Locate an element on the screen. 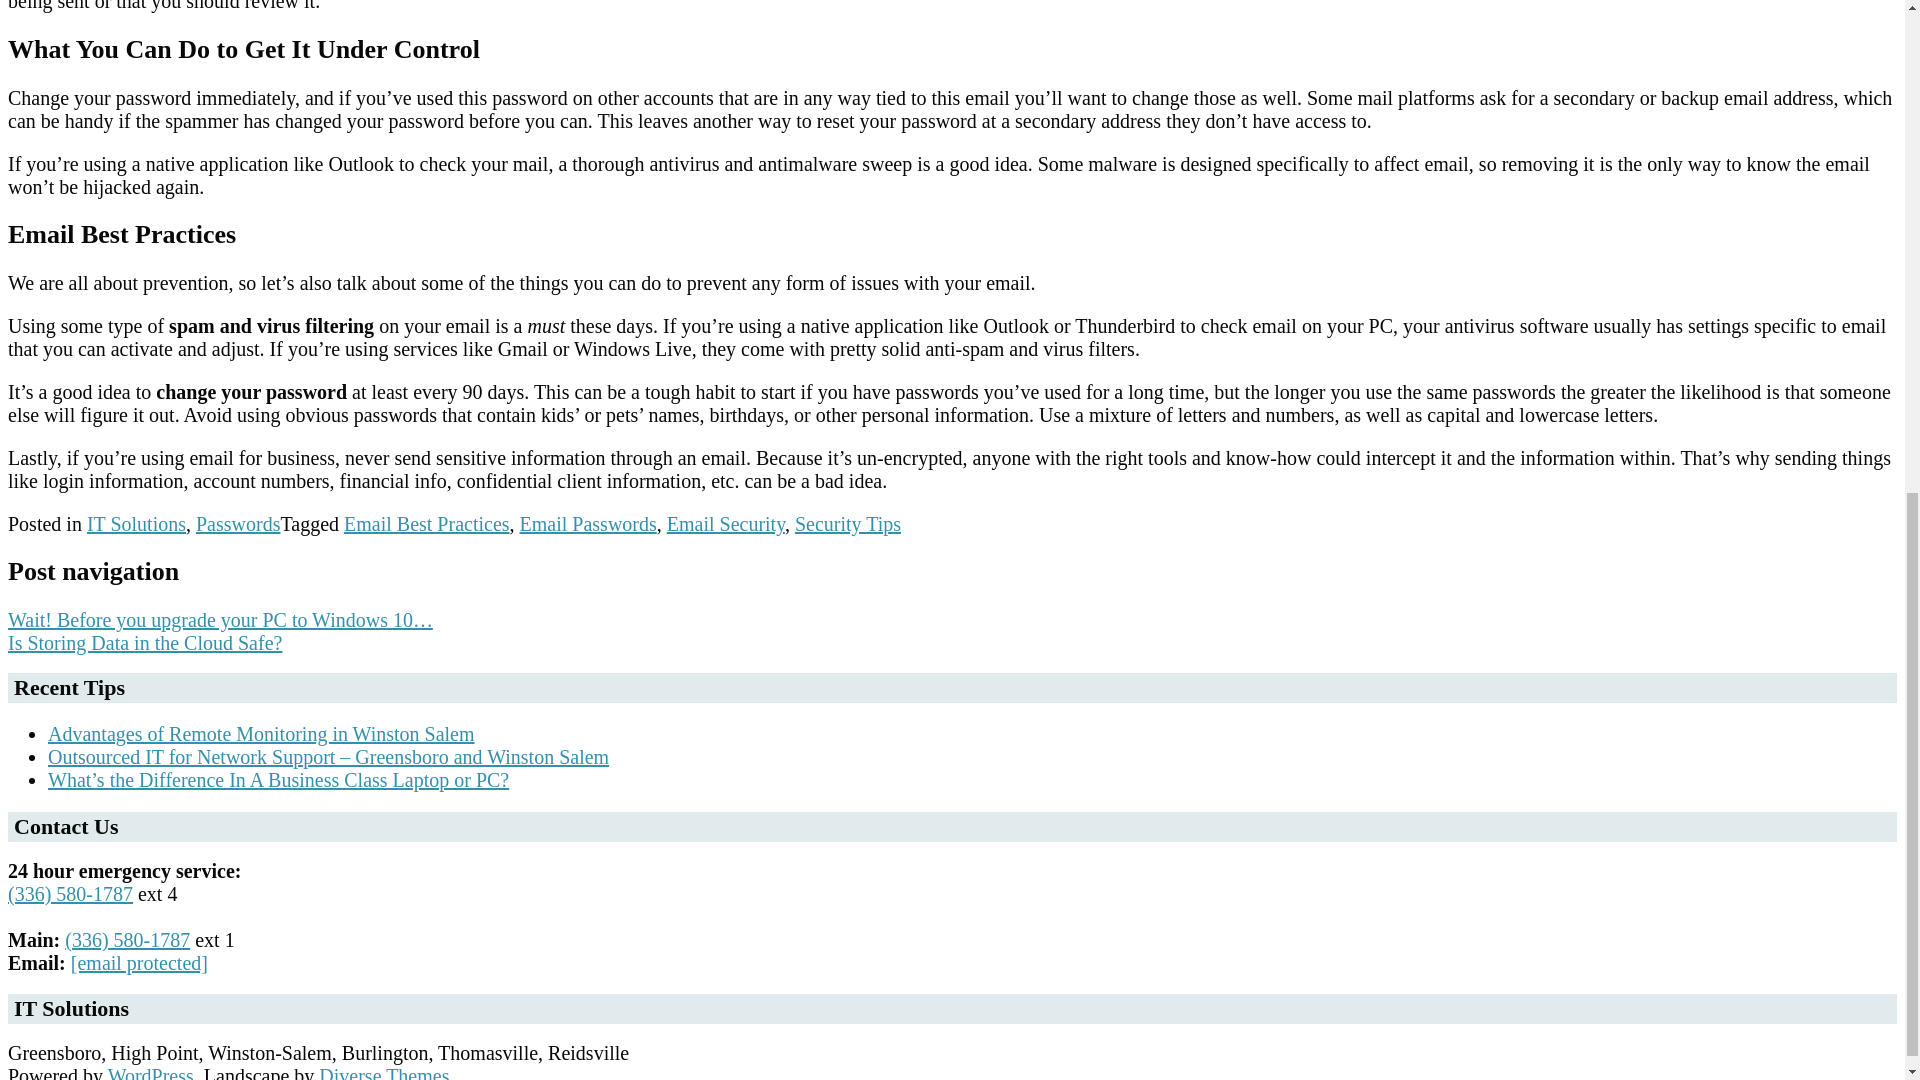  Security Tips is located at coordinates (847, 524).